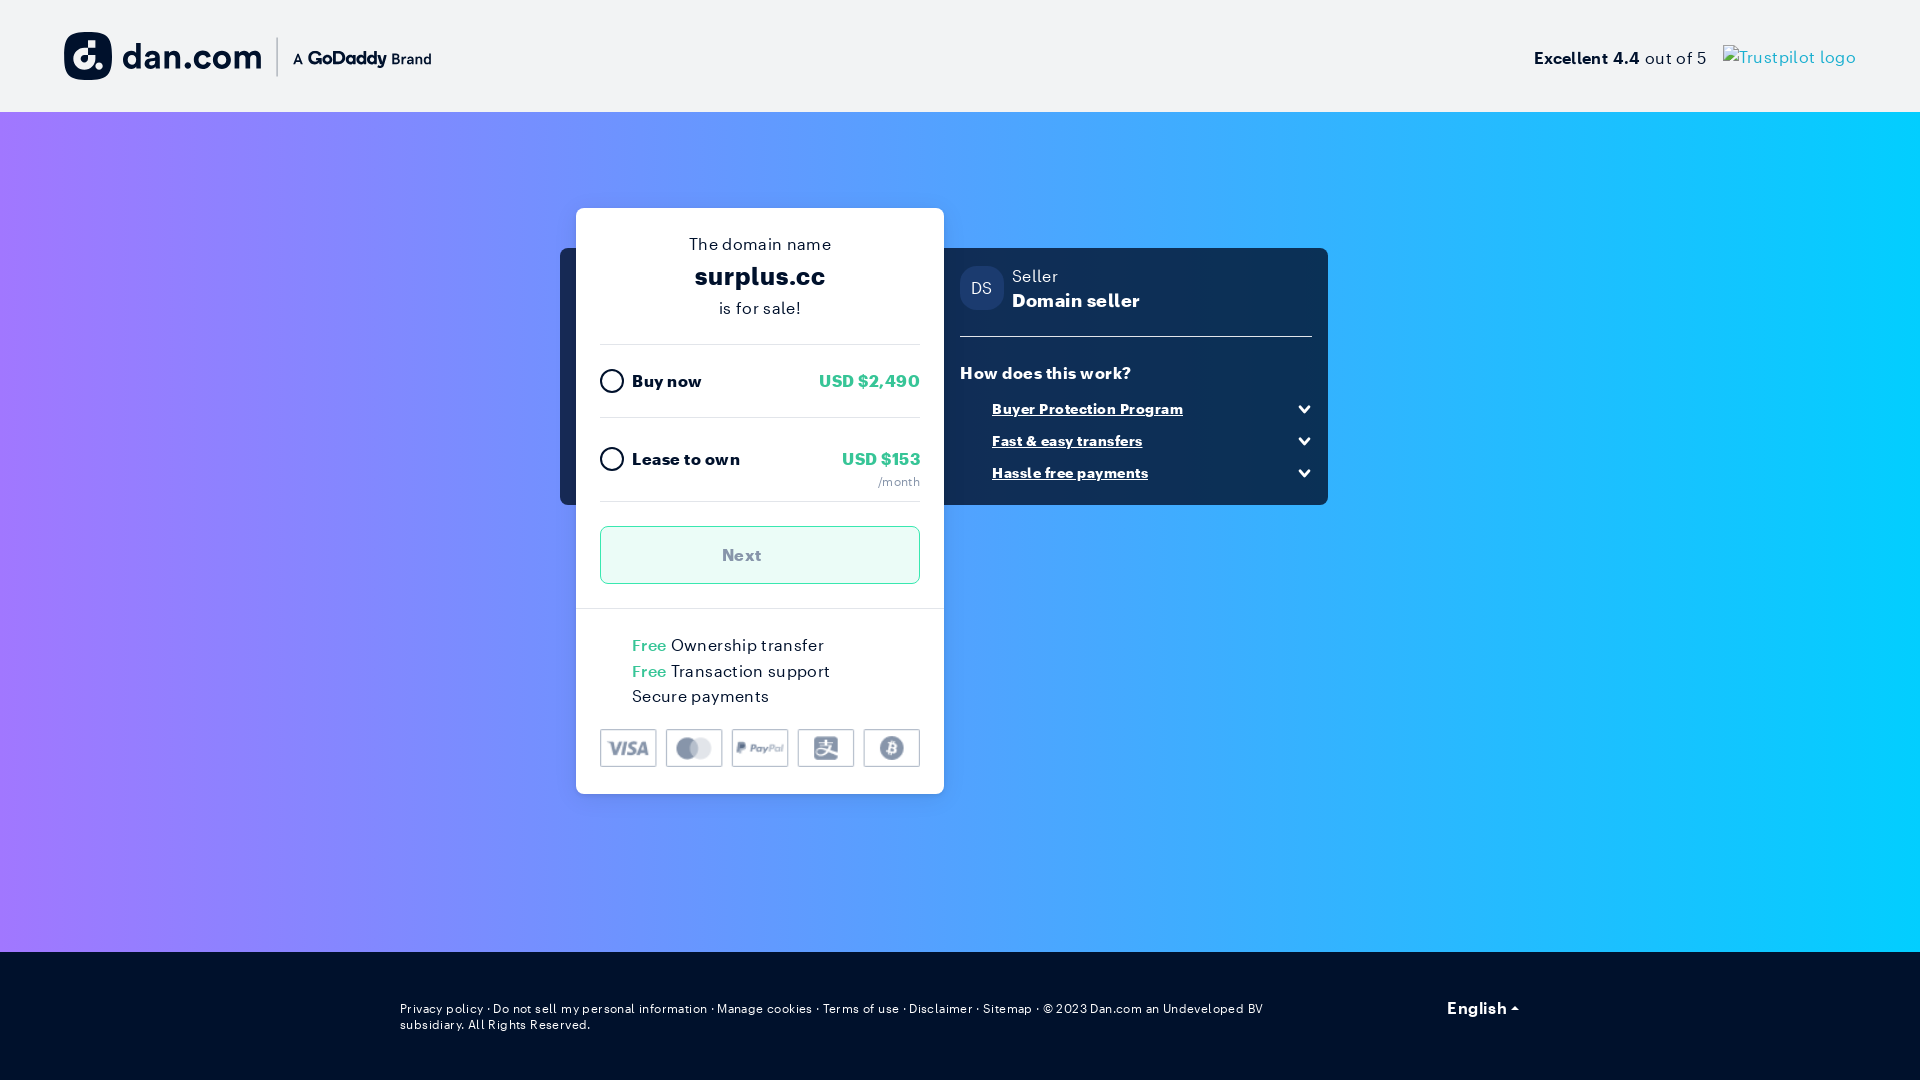  What do you see at coordinates (1695, 56) in the screenshot?
I see `Excellent 4.4 out of 5` at bounding box center [1695, 56].